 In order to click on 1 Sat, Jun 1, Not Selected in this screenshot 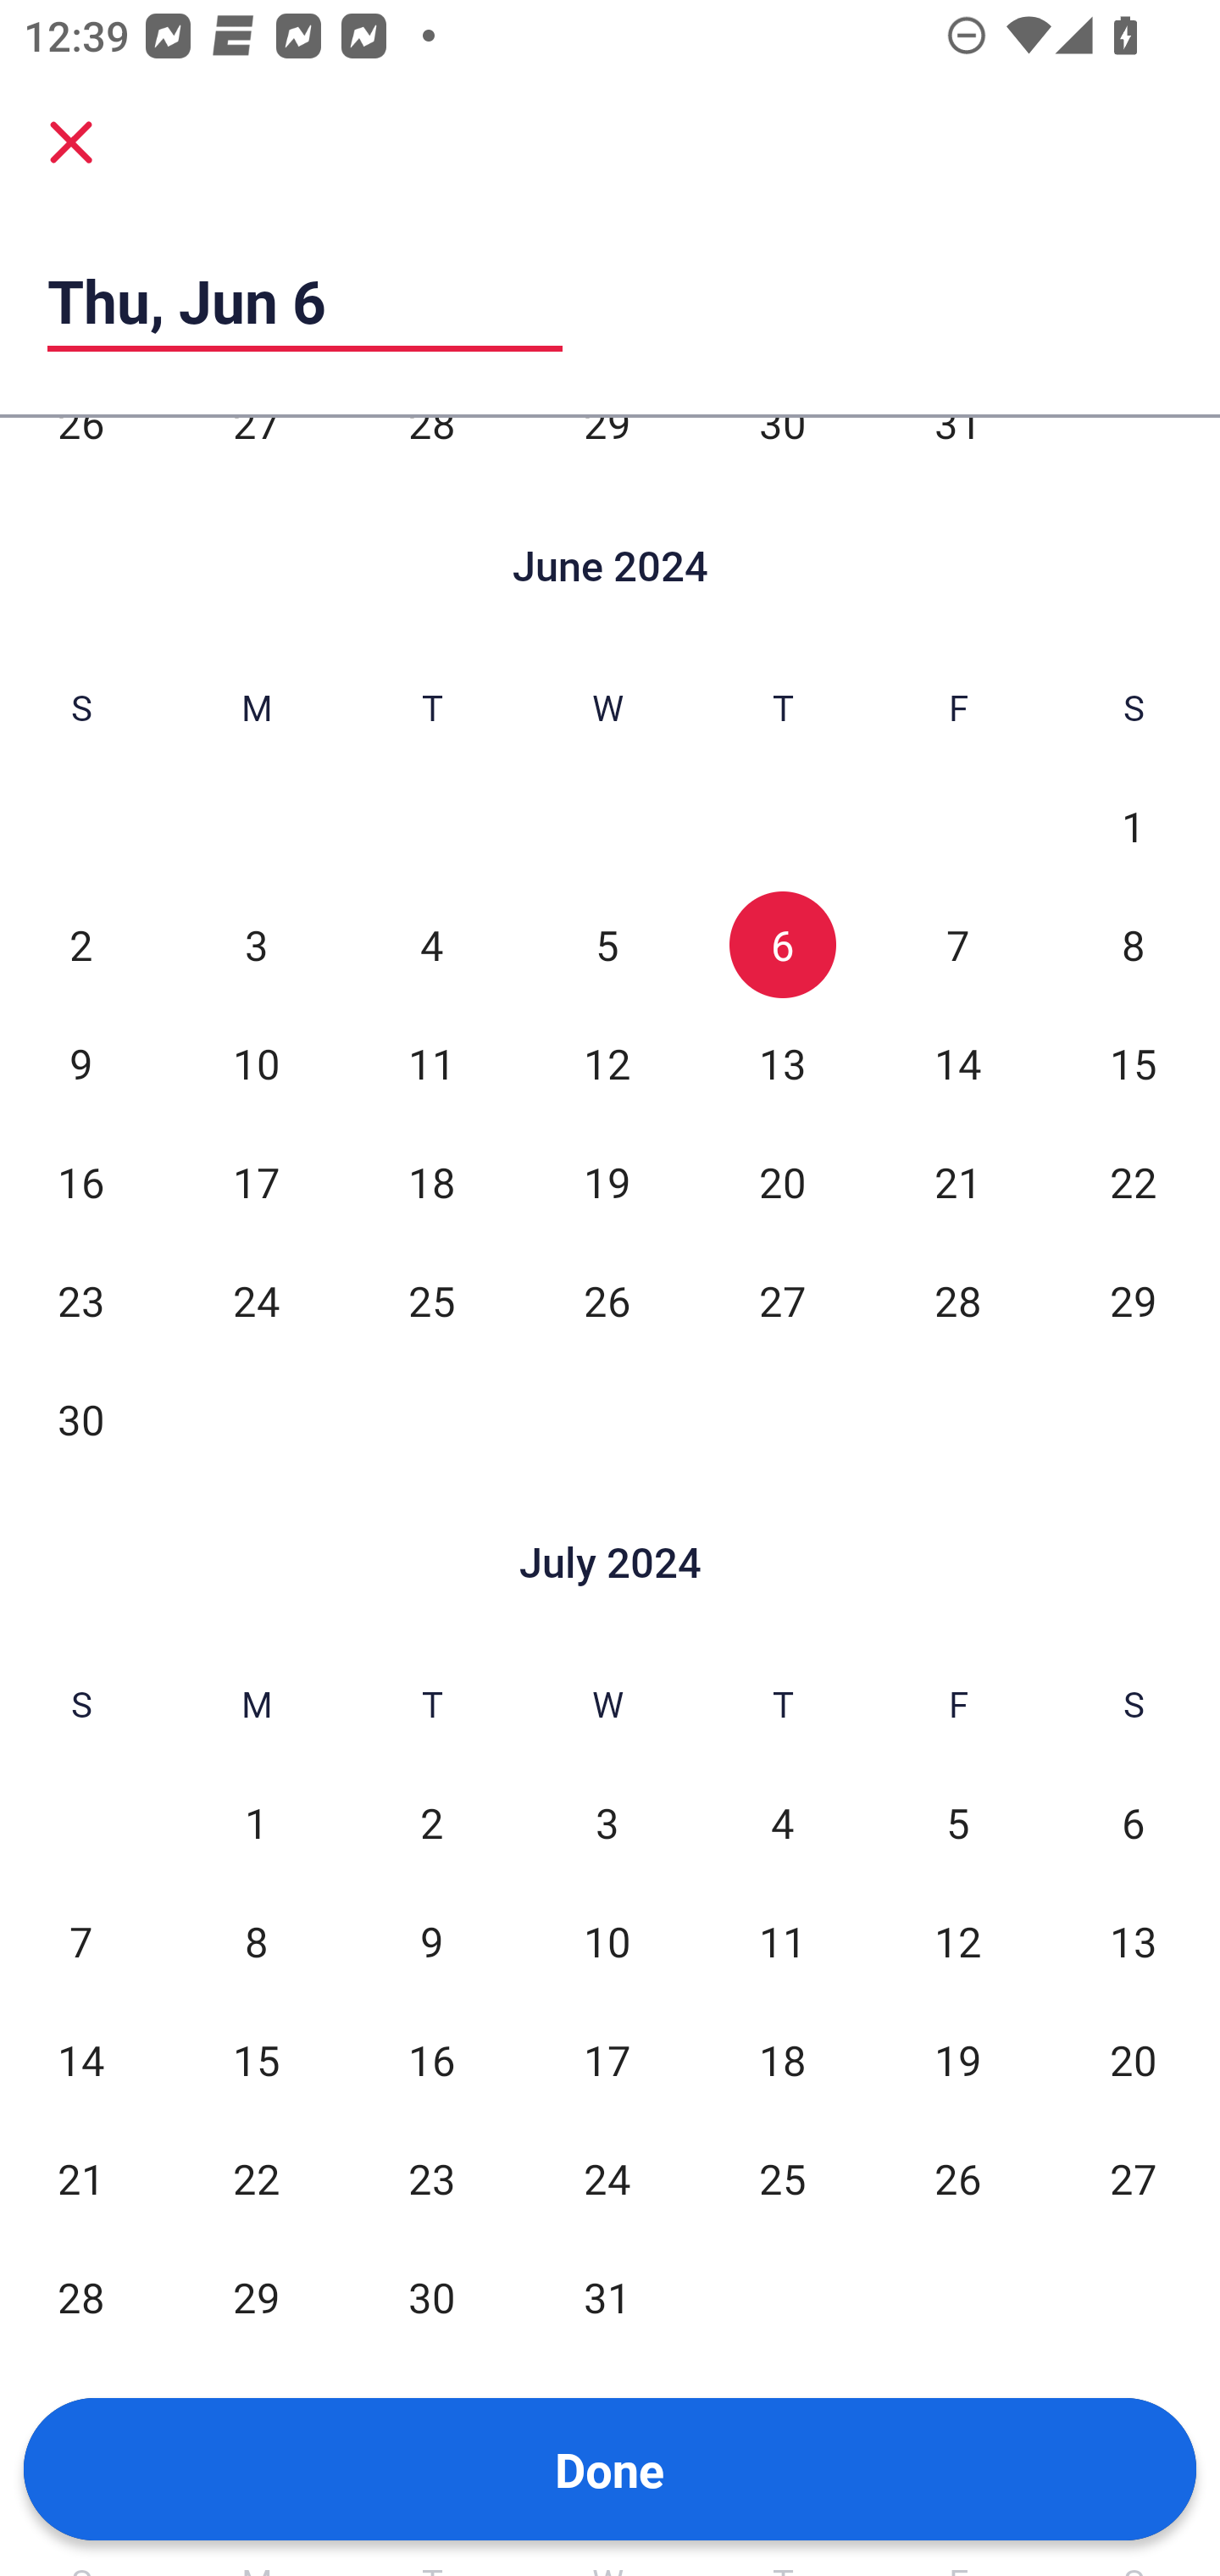, I will do `click(1134, 826)`.